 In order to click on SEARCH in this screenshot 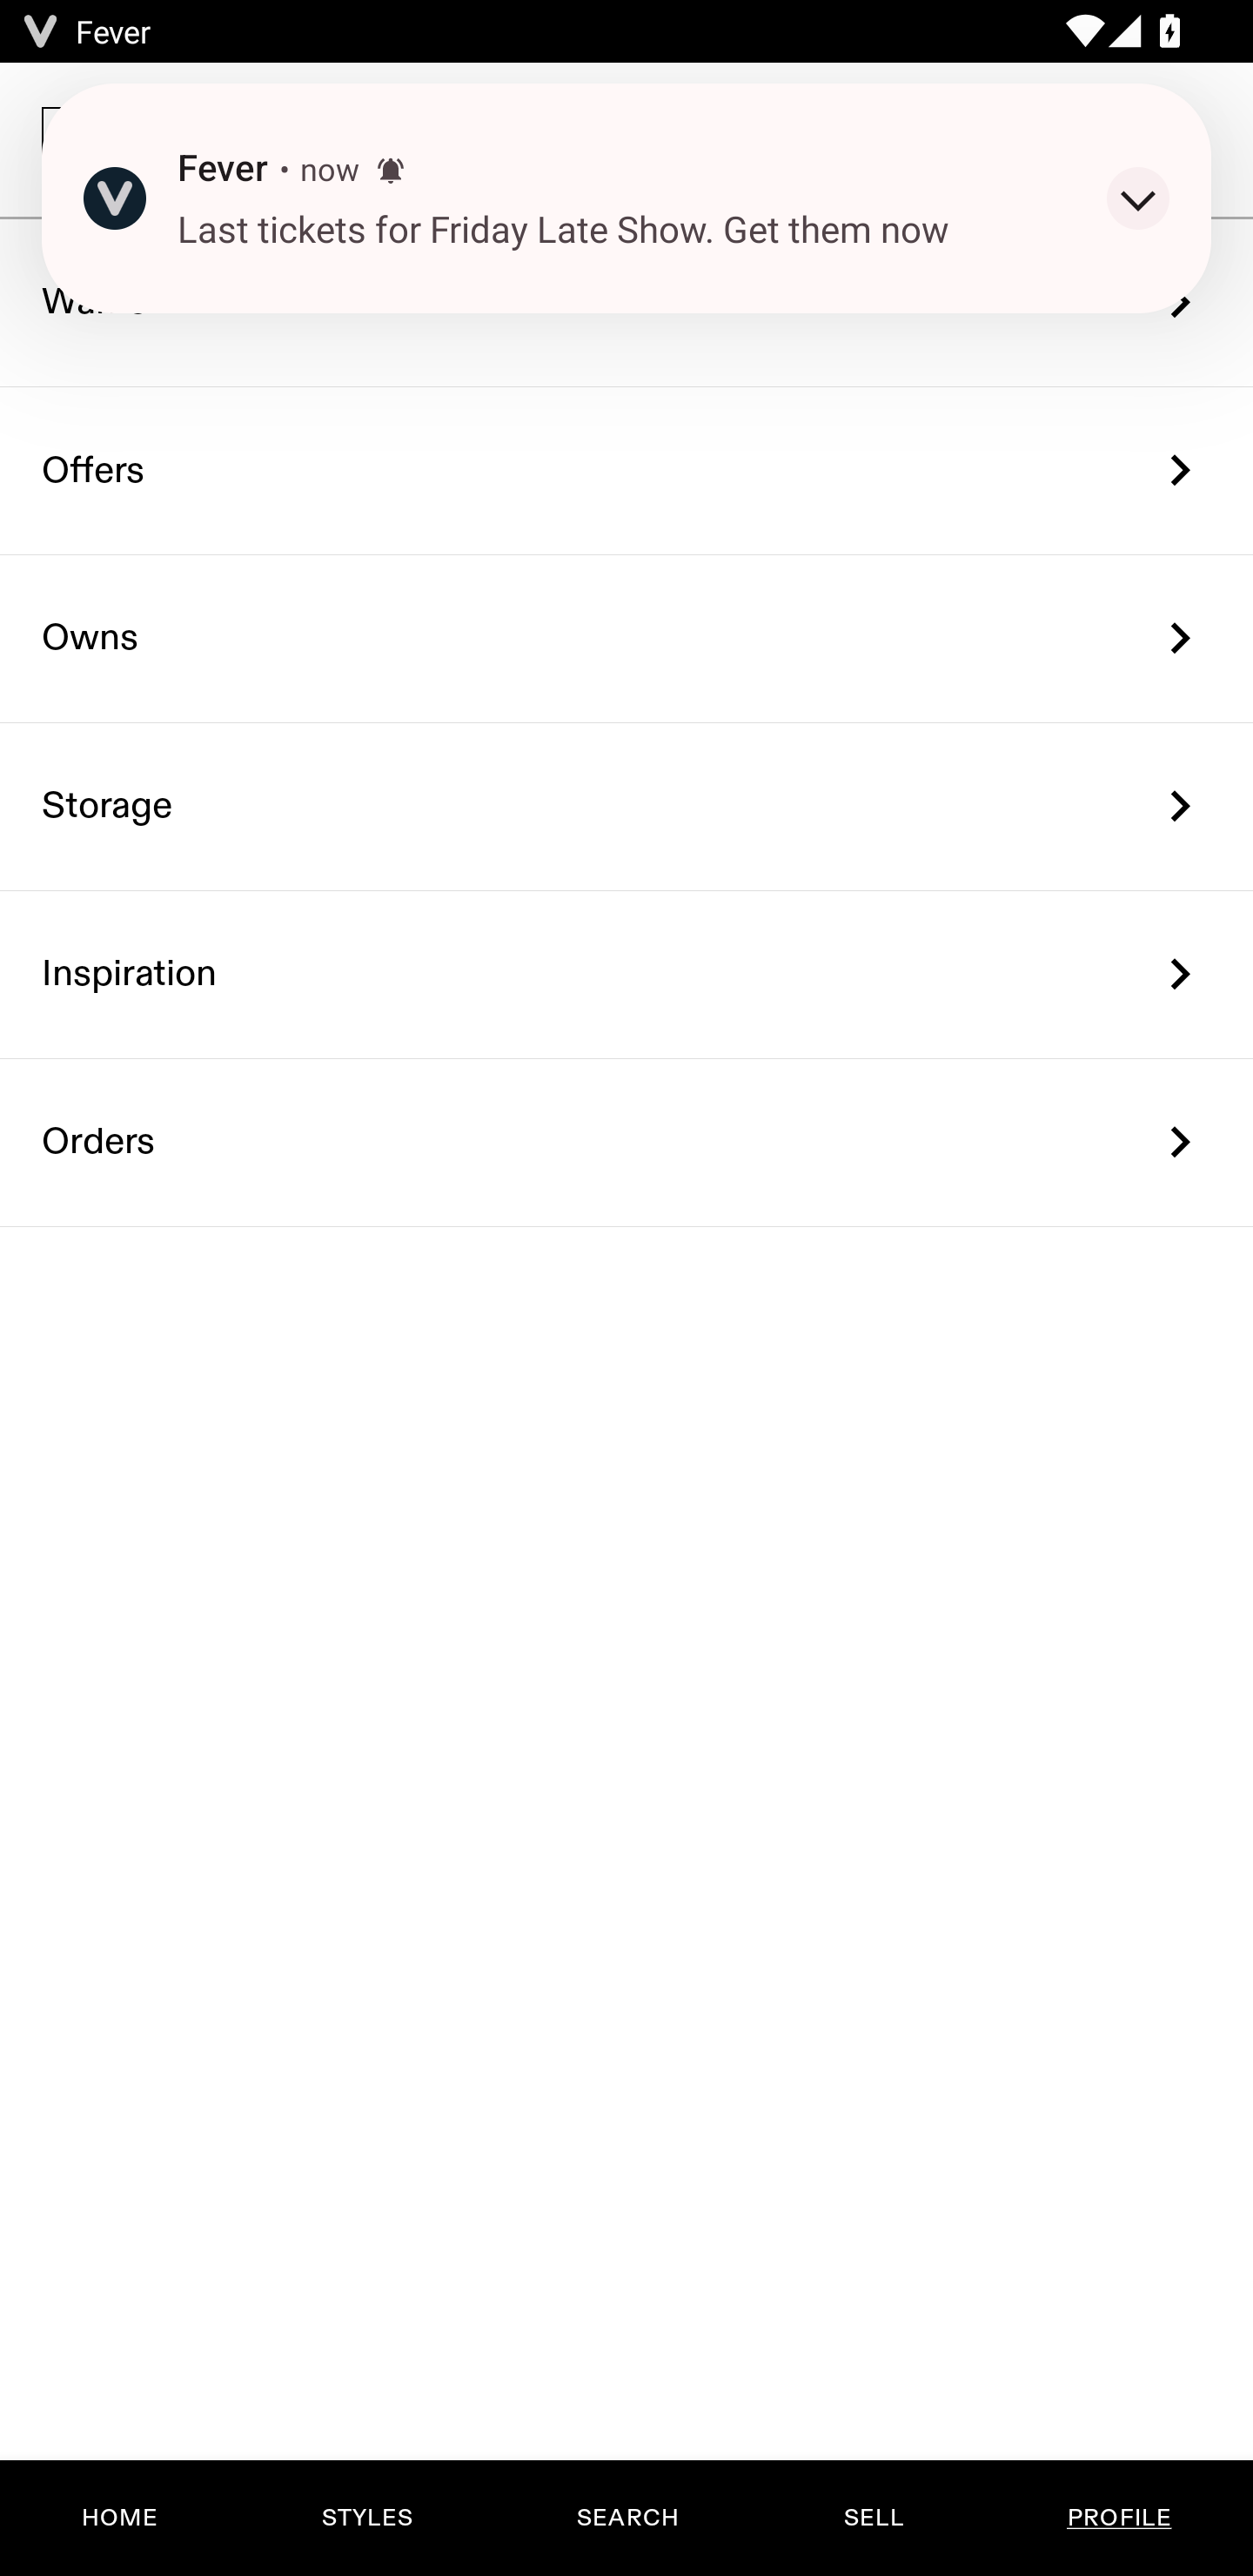, I will do `click(627, 2518)`.